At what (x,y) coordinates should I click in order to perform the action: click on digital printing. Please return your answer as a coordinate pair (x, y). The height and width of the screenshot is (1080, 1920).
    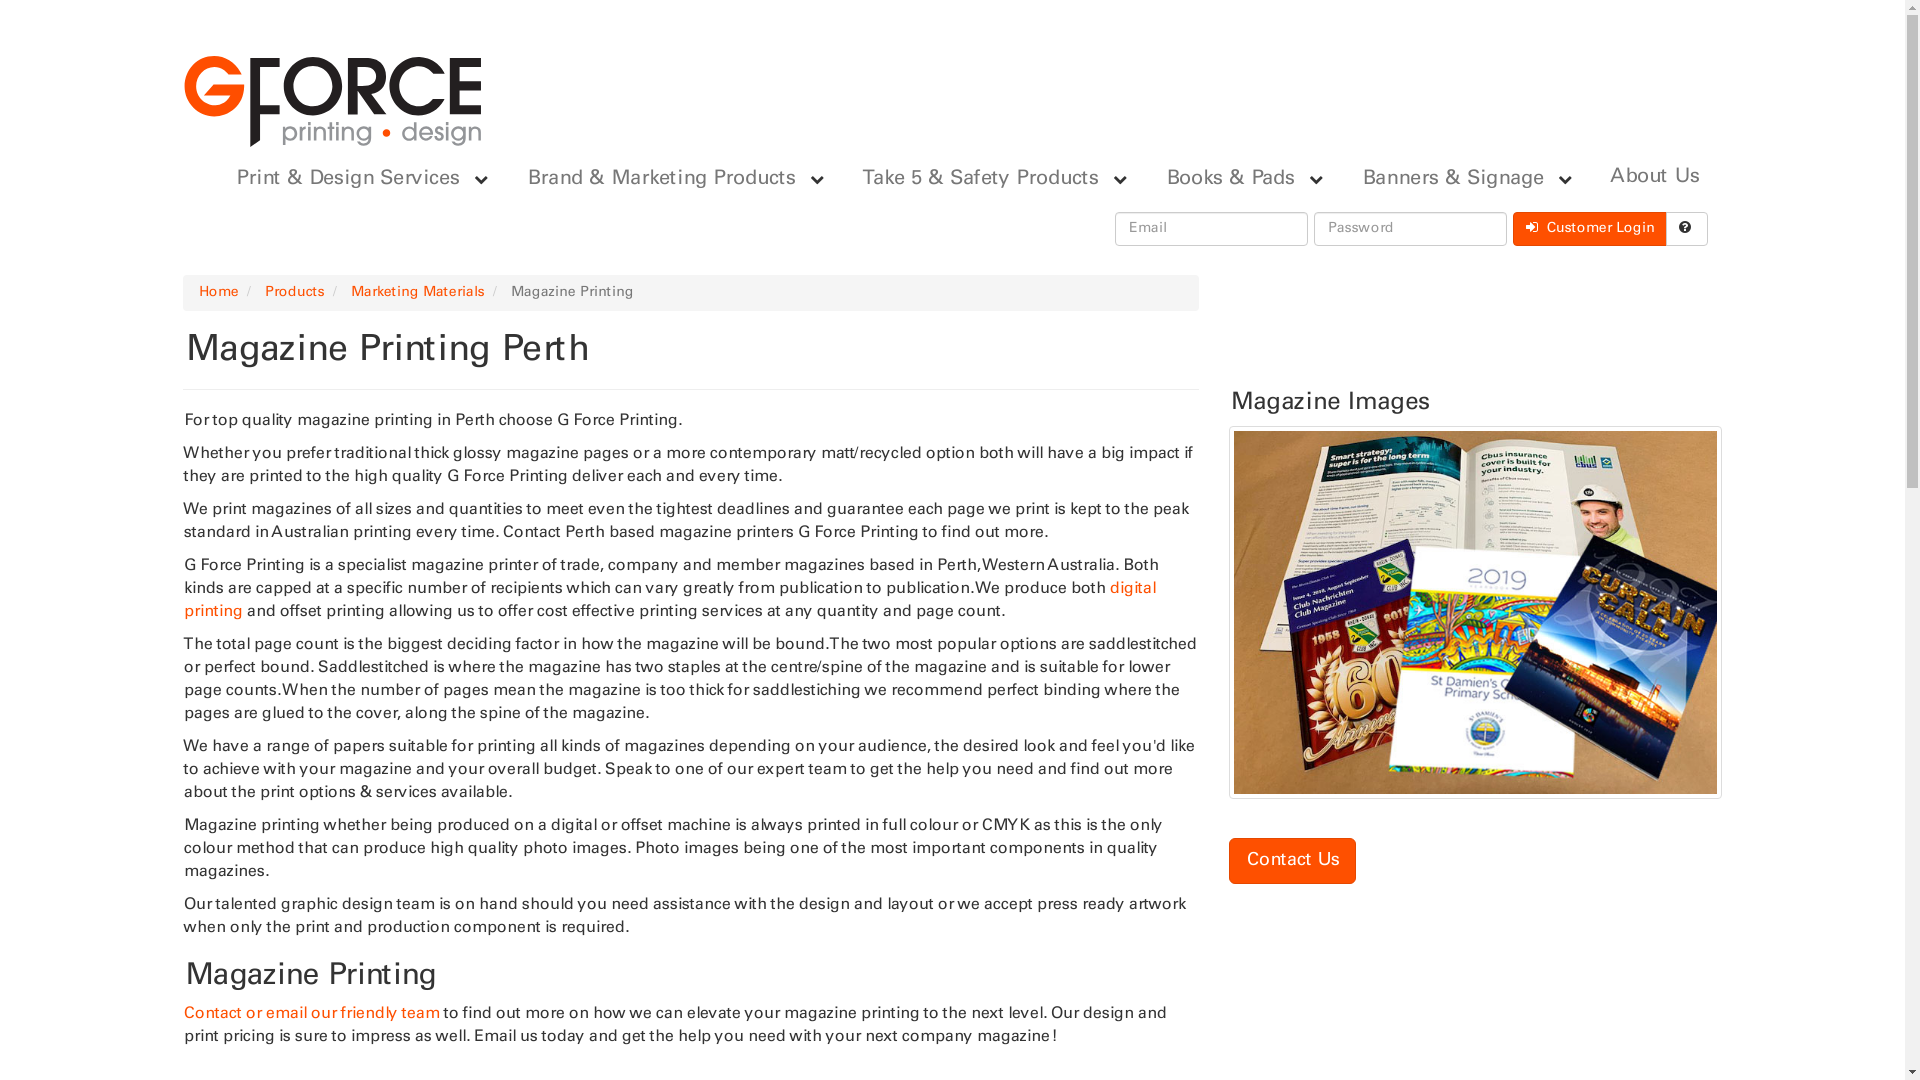
    Looking at the image, I should click on (668, 600).